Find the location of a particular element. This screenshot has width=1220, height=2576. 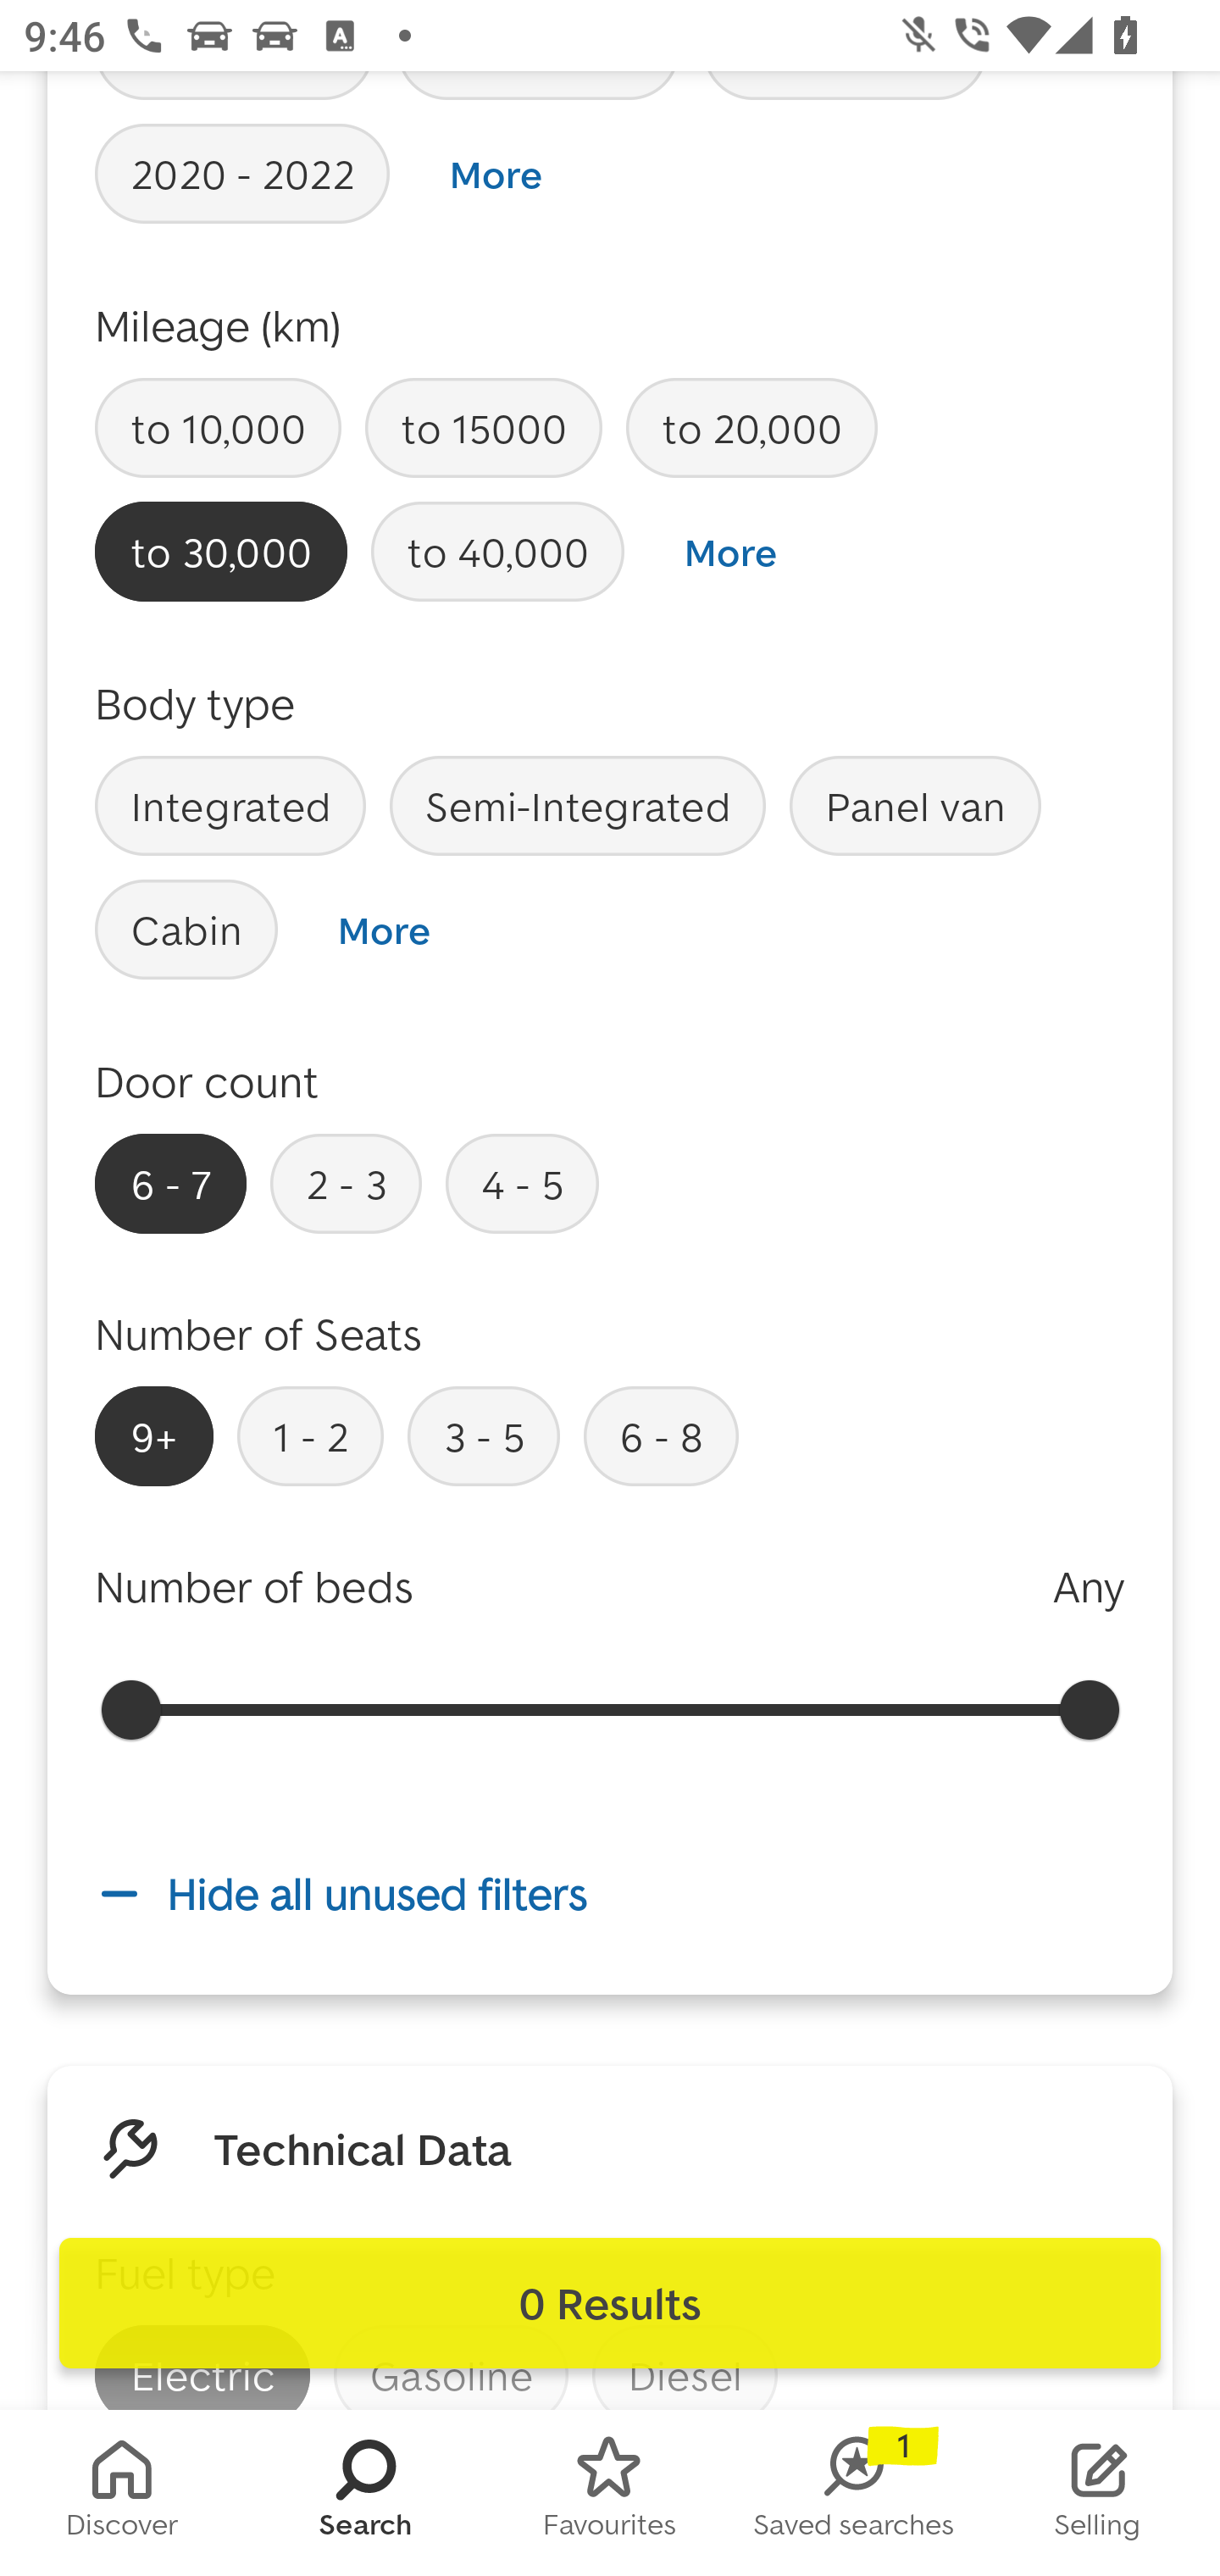

Number of beds is located at coordinates (254, 1586).